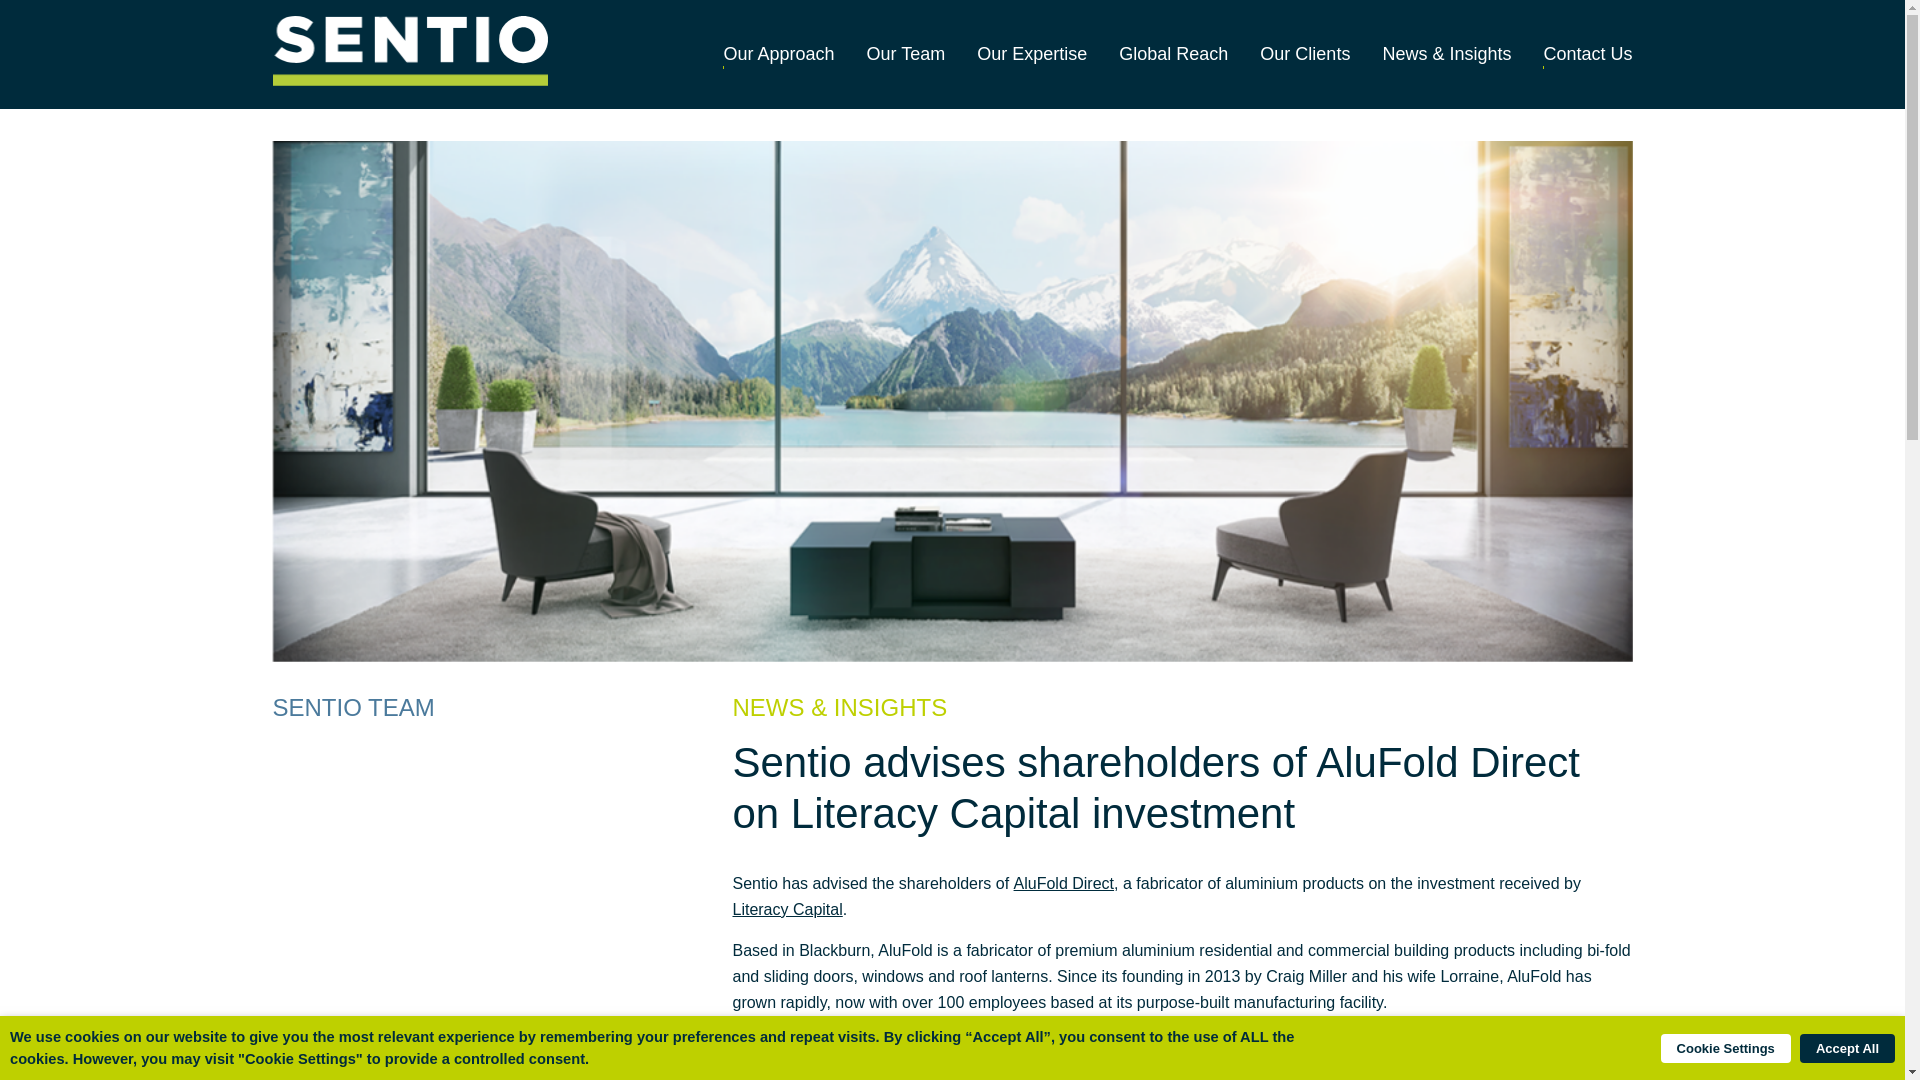 The width and height of the screenshot is (1920, 1080). I want to click on Our Approach, so click(778, 54).